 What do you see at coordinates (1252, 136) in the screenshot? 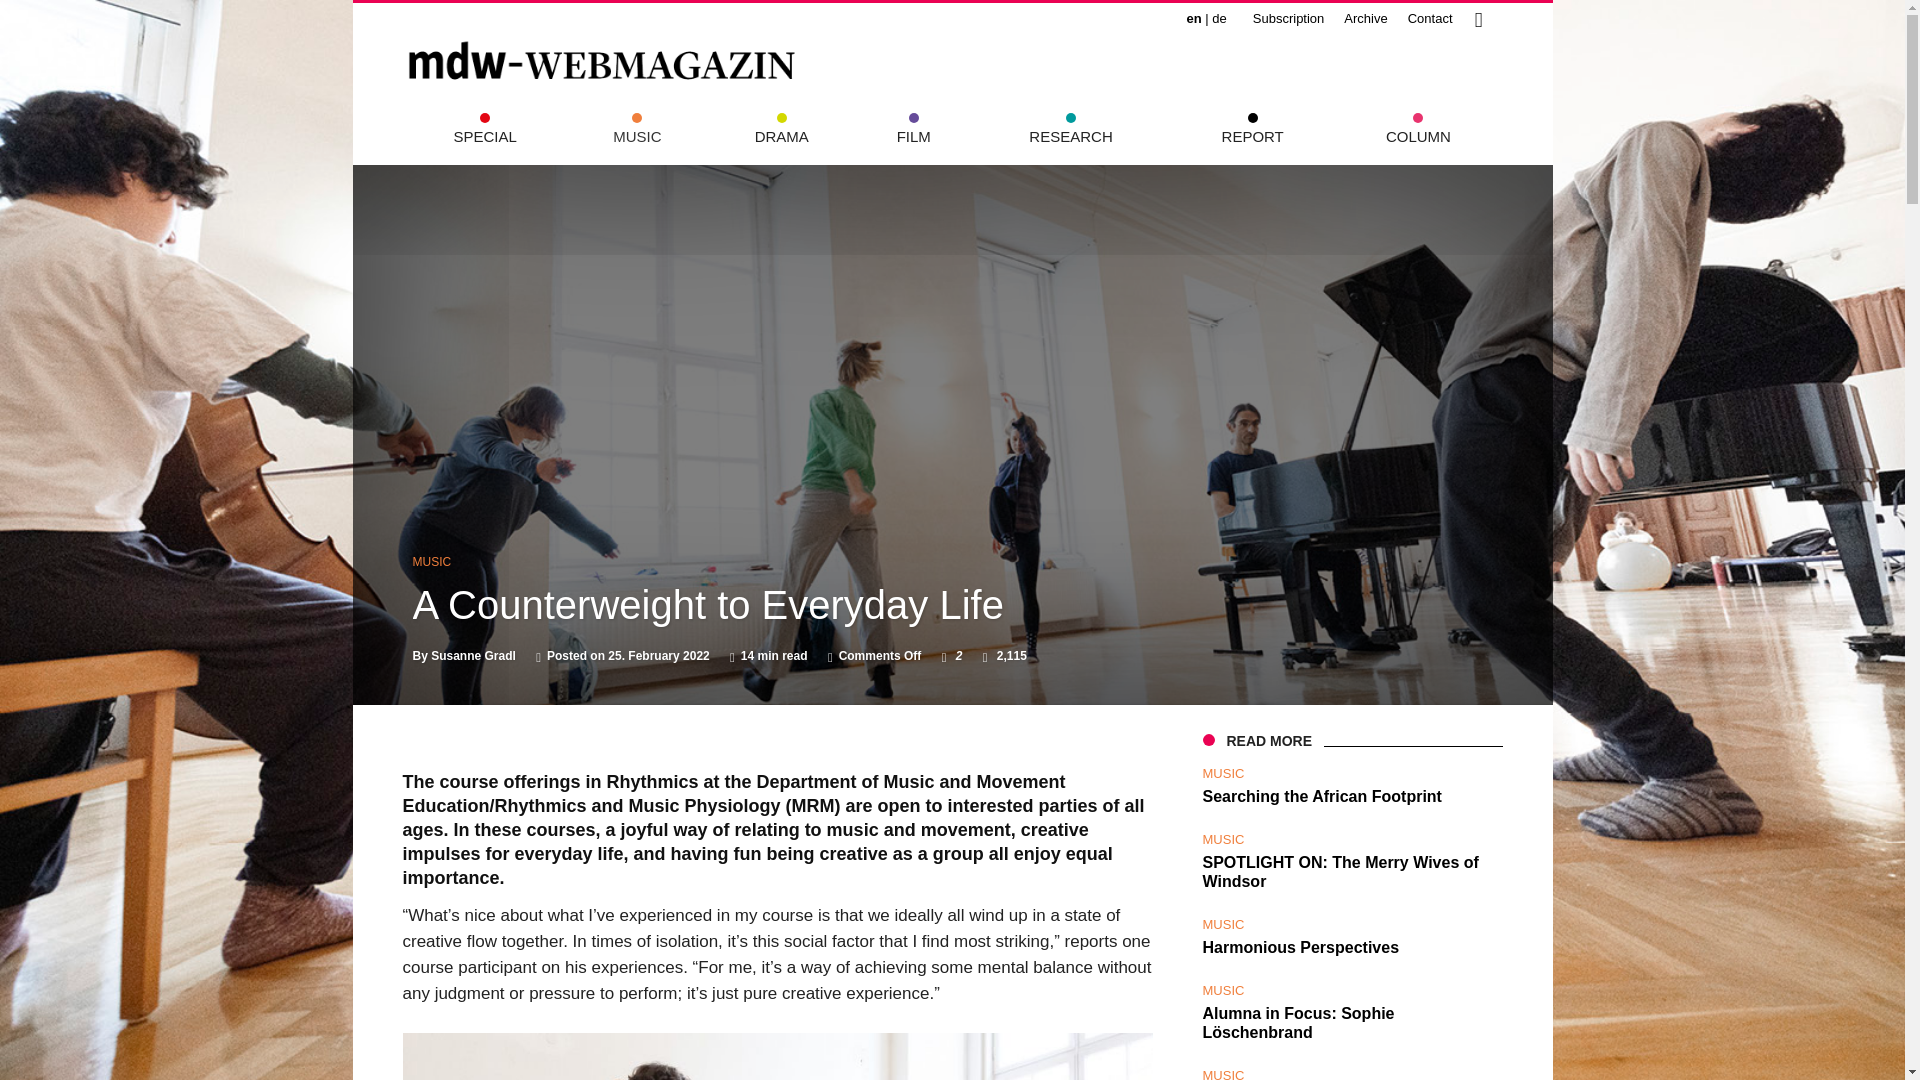
I see `REPORT` at bounding box center [1252, 136].